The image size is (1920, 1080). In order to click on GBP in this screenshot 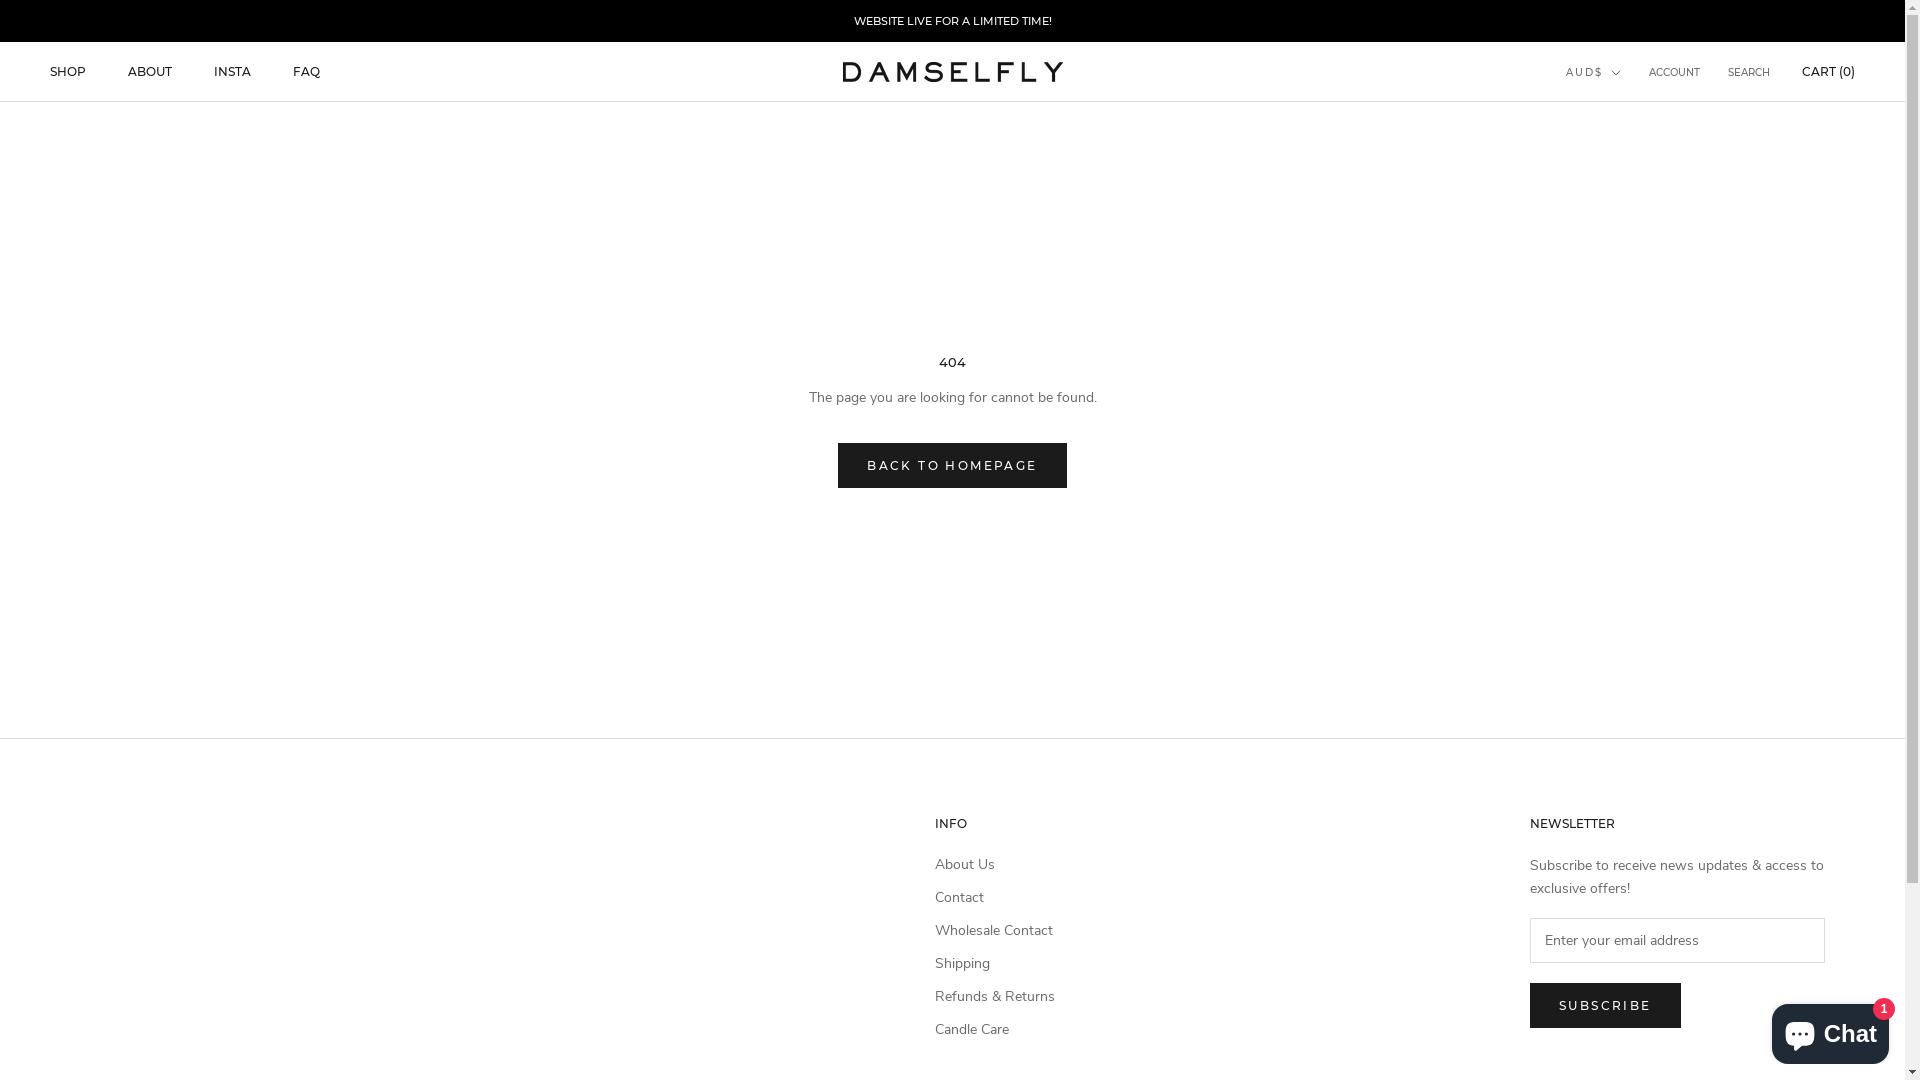, I will do `click(1614, 194)`.